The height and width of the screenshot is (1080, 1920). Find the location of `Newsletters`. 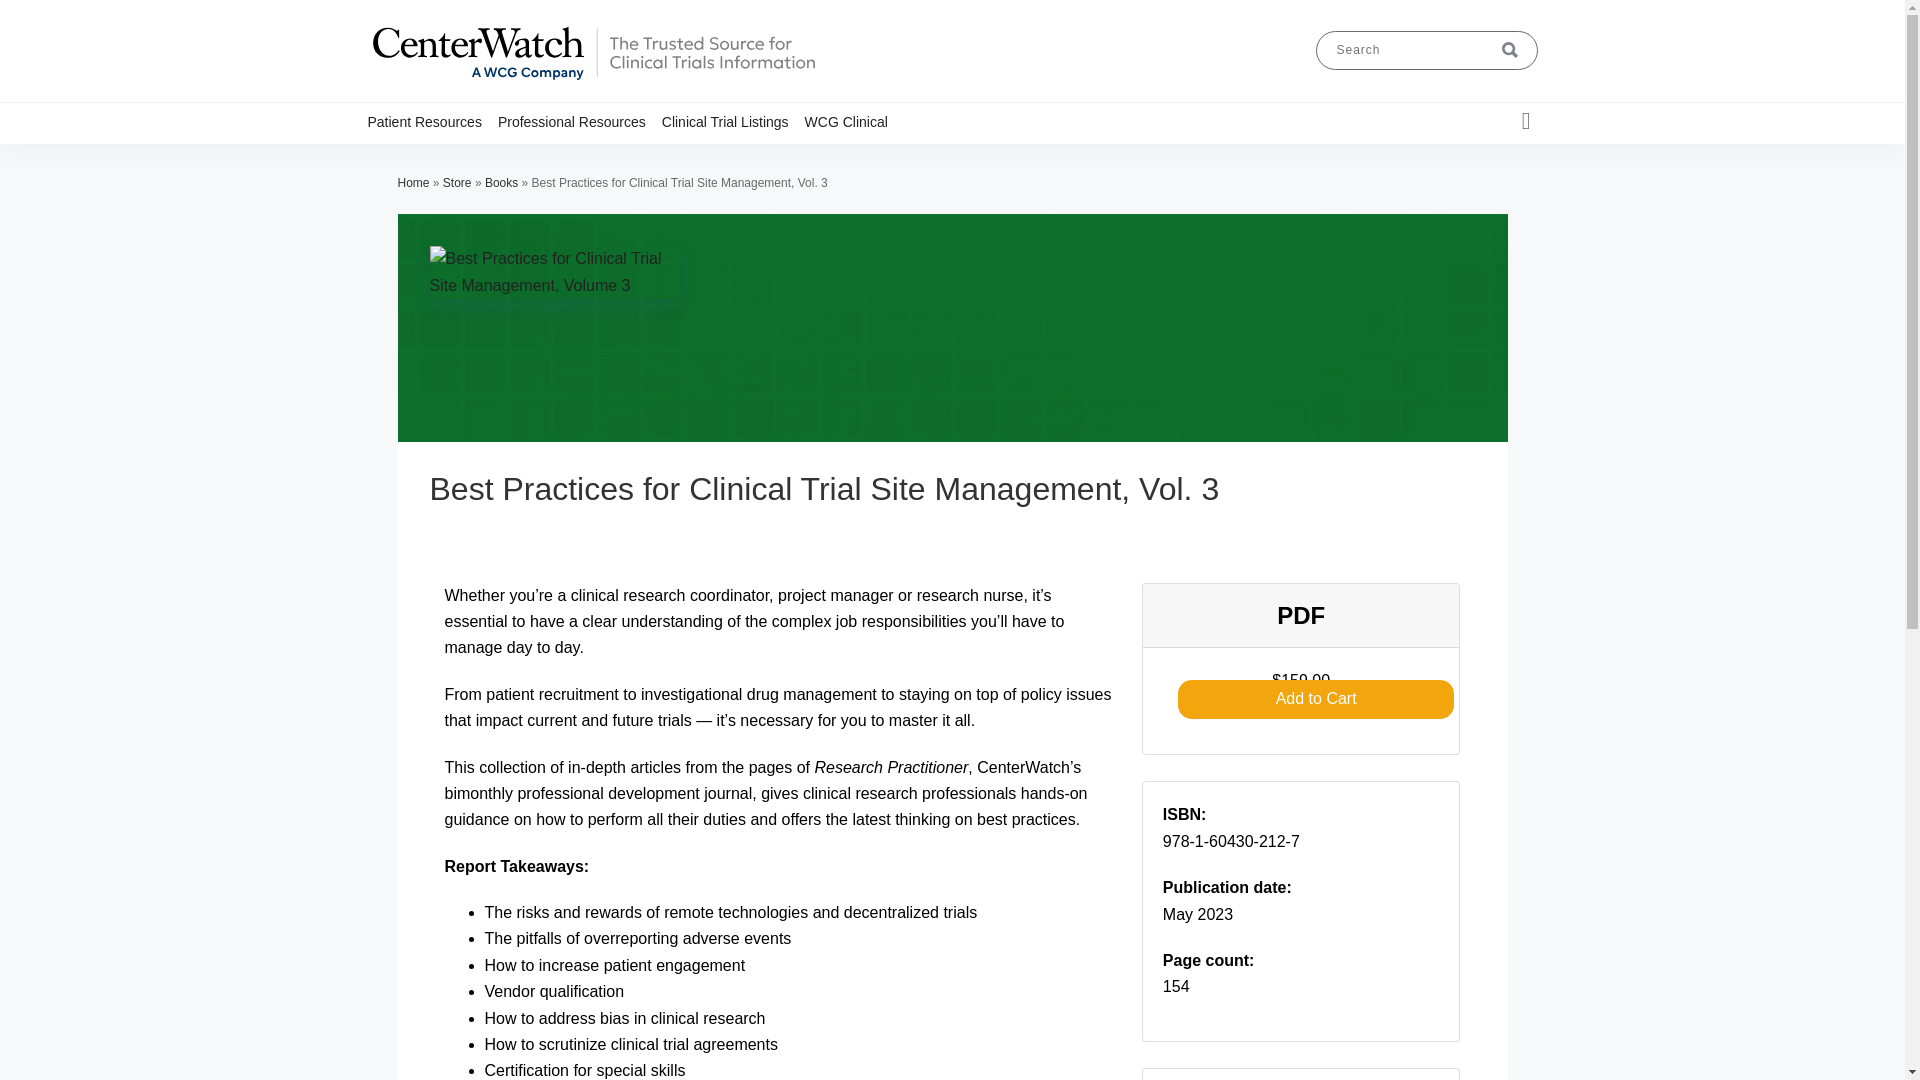

Newsletters is located at coordinates (639, 160).